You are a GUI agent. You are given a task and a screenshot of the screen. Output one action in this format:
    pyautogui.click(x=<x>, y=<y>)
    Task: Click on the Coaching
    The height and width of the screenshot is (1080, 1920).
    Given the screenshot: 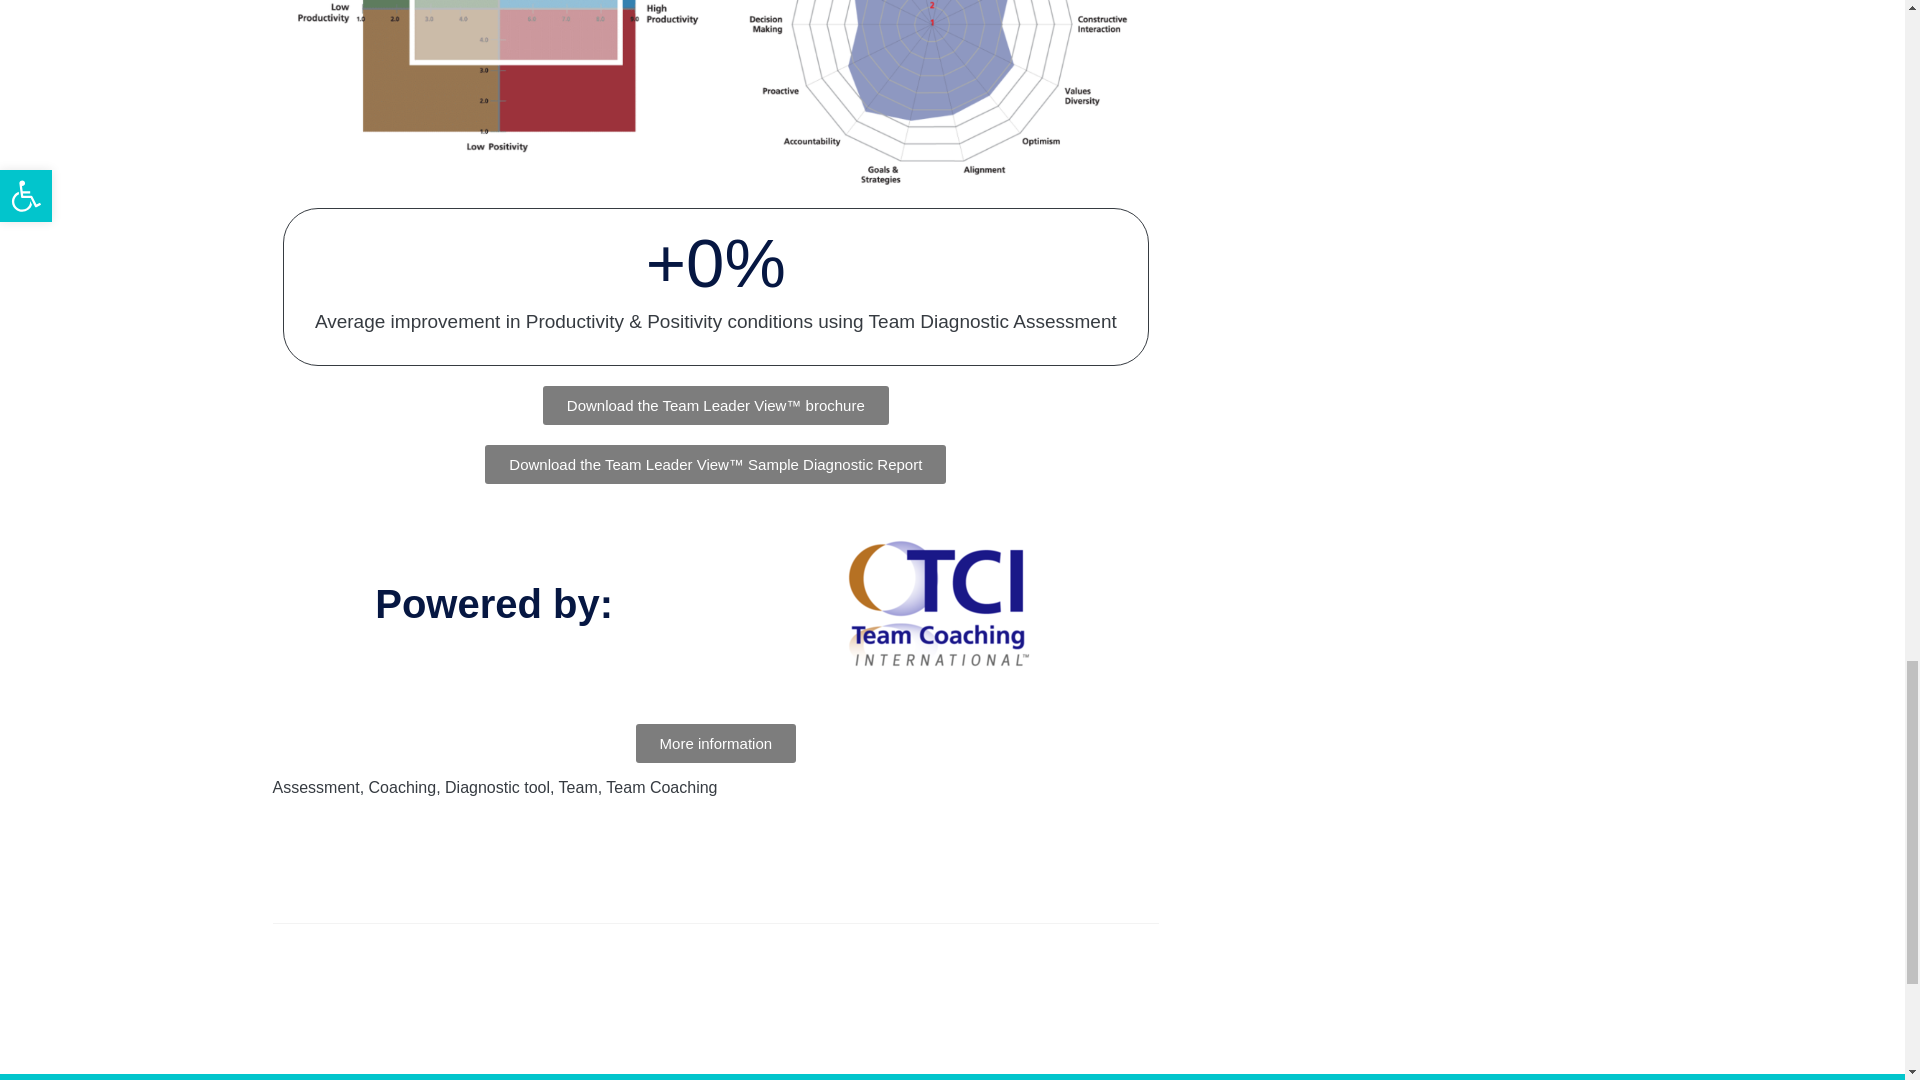 What is the action you would take?
    pyautogui.click(x=402, y=786)
    